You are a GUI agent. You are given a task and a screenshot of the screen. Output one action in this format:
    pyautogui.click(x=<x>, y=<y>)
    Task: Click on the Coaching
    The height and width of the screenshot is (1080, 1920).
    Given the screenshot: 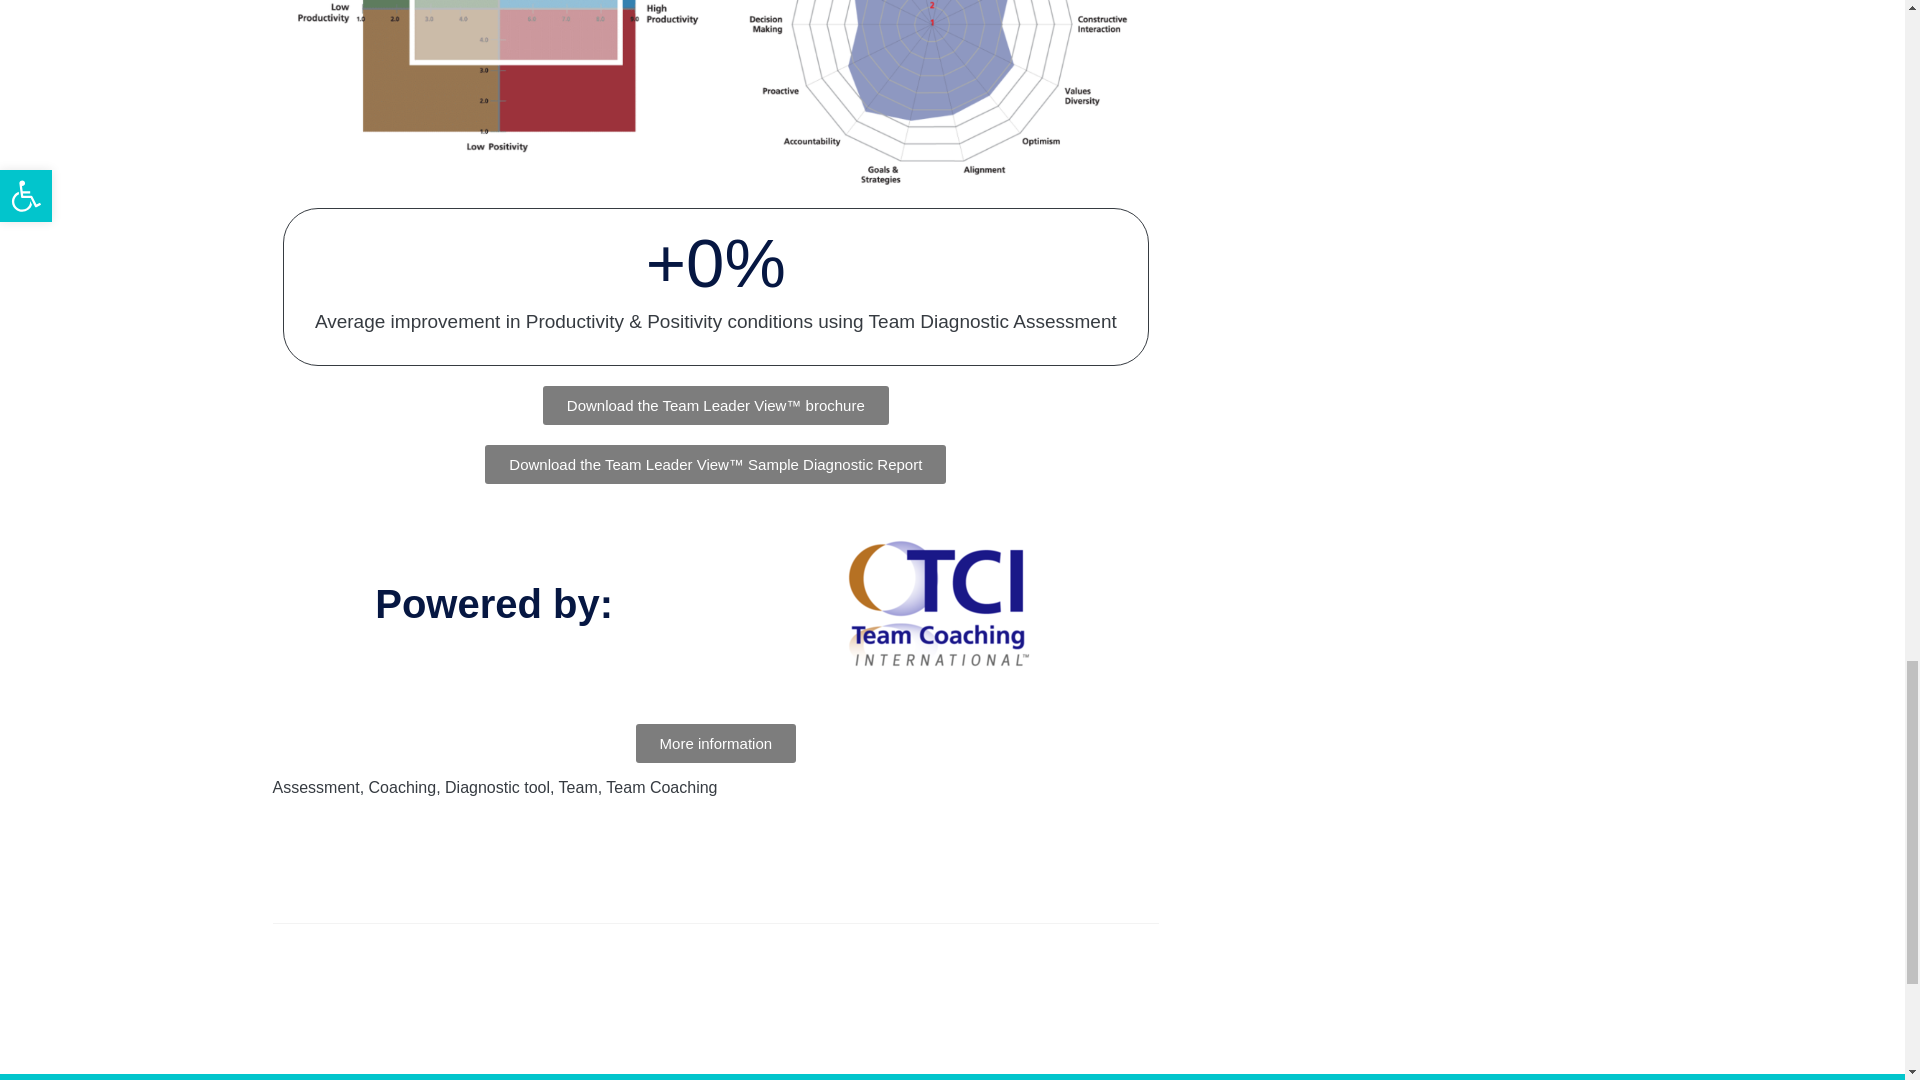 What is the action you would take?
    pyautogui.click(x=402, y=786)
    